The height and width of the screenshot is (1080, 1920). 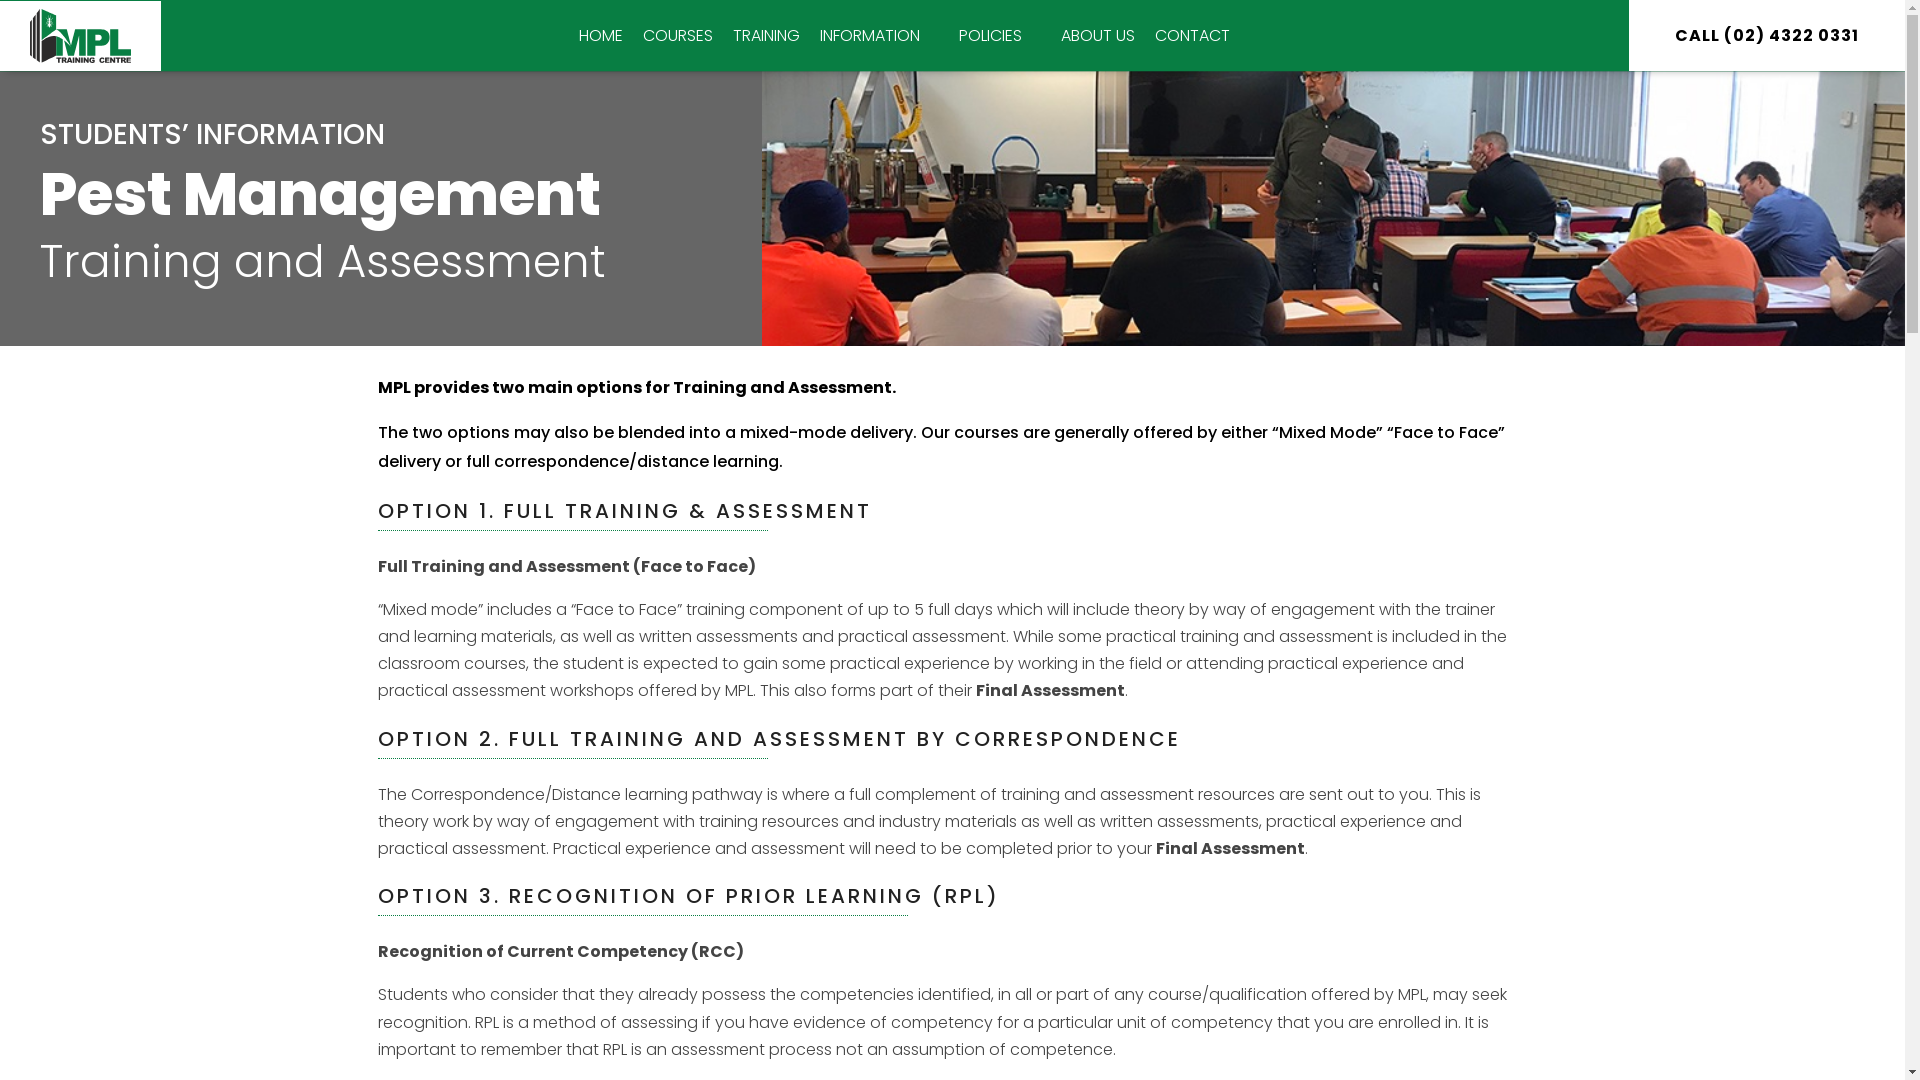 What do you see at coordinates (1767, 36) in the screenshot?
I see `CALL (02) 4322 0331` at bounding box center [1767, 36].